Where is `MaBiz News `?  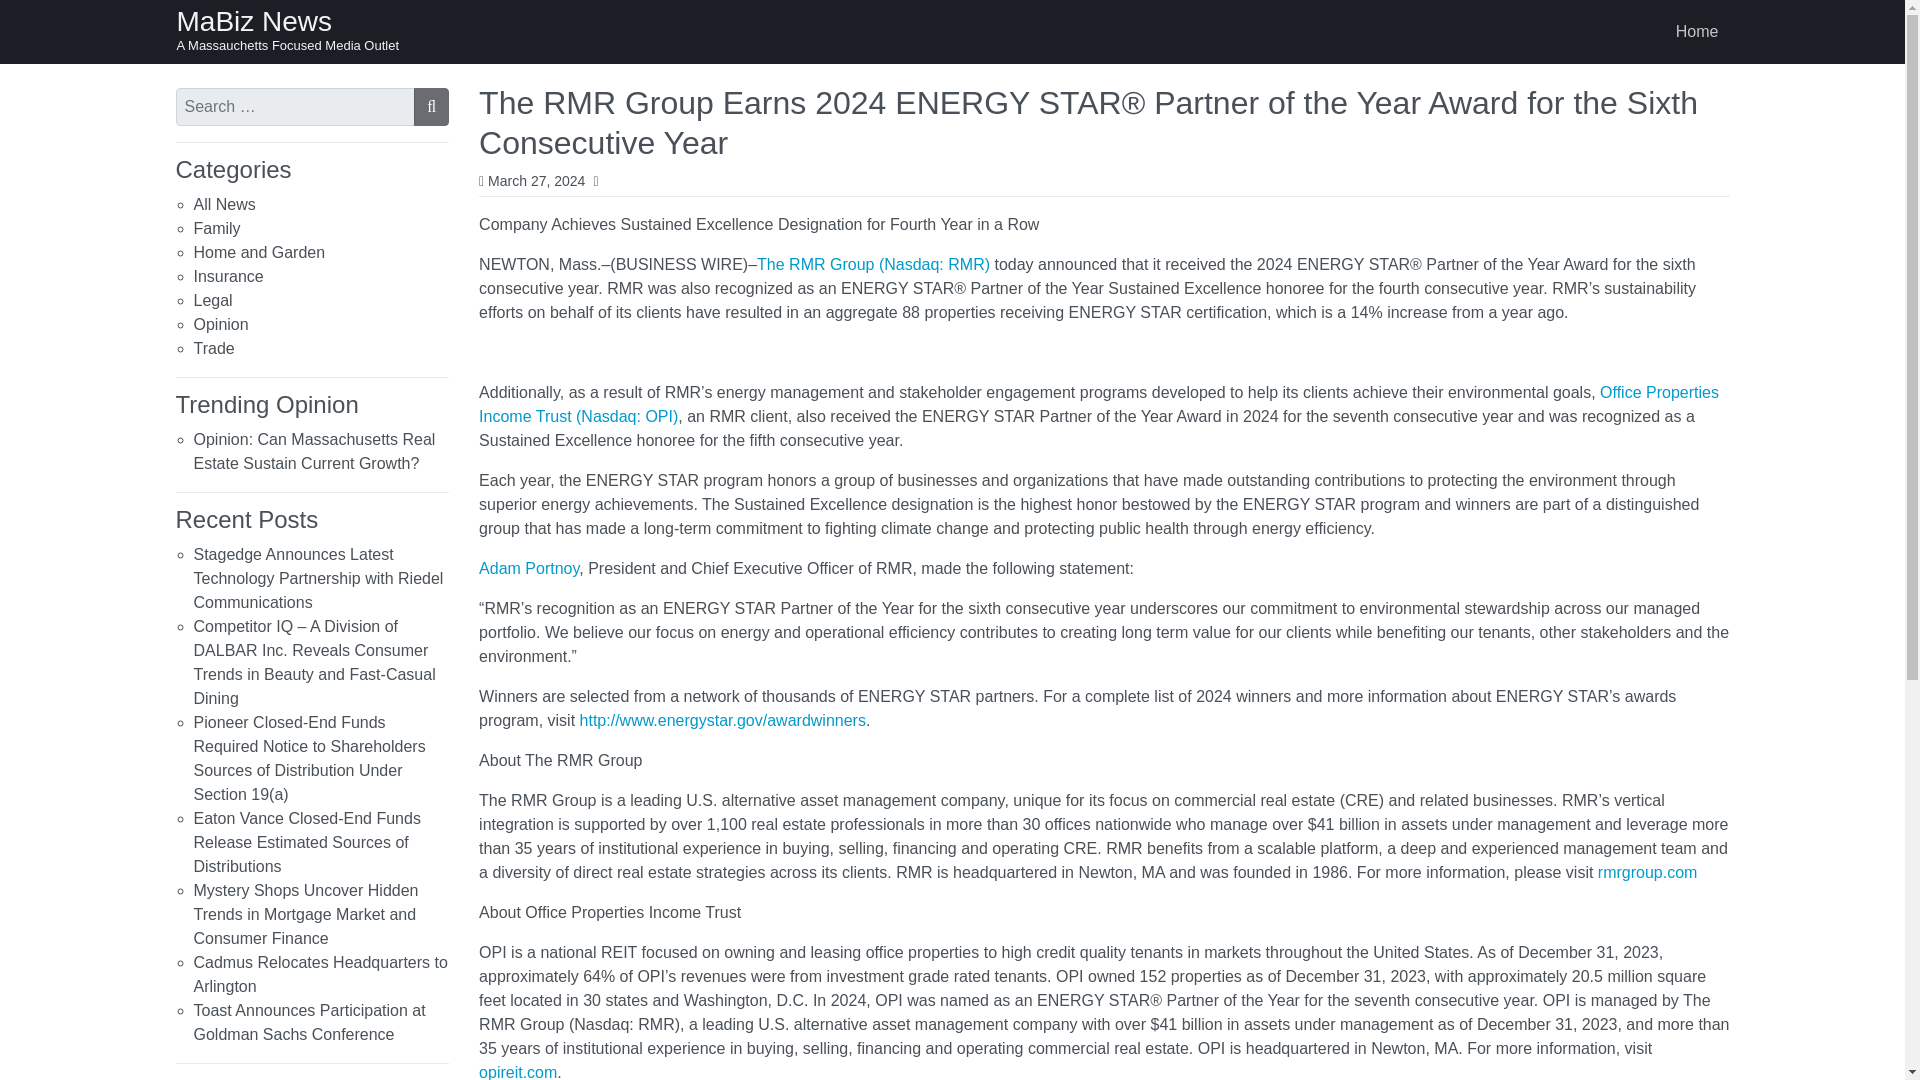
MaBiz News  is located at coordinates (254, 21).